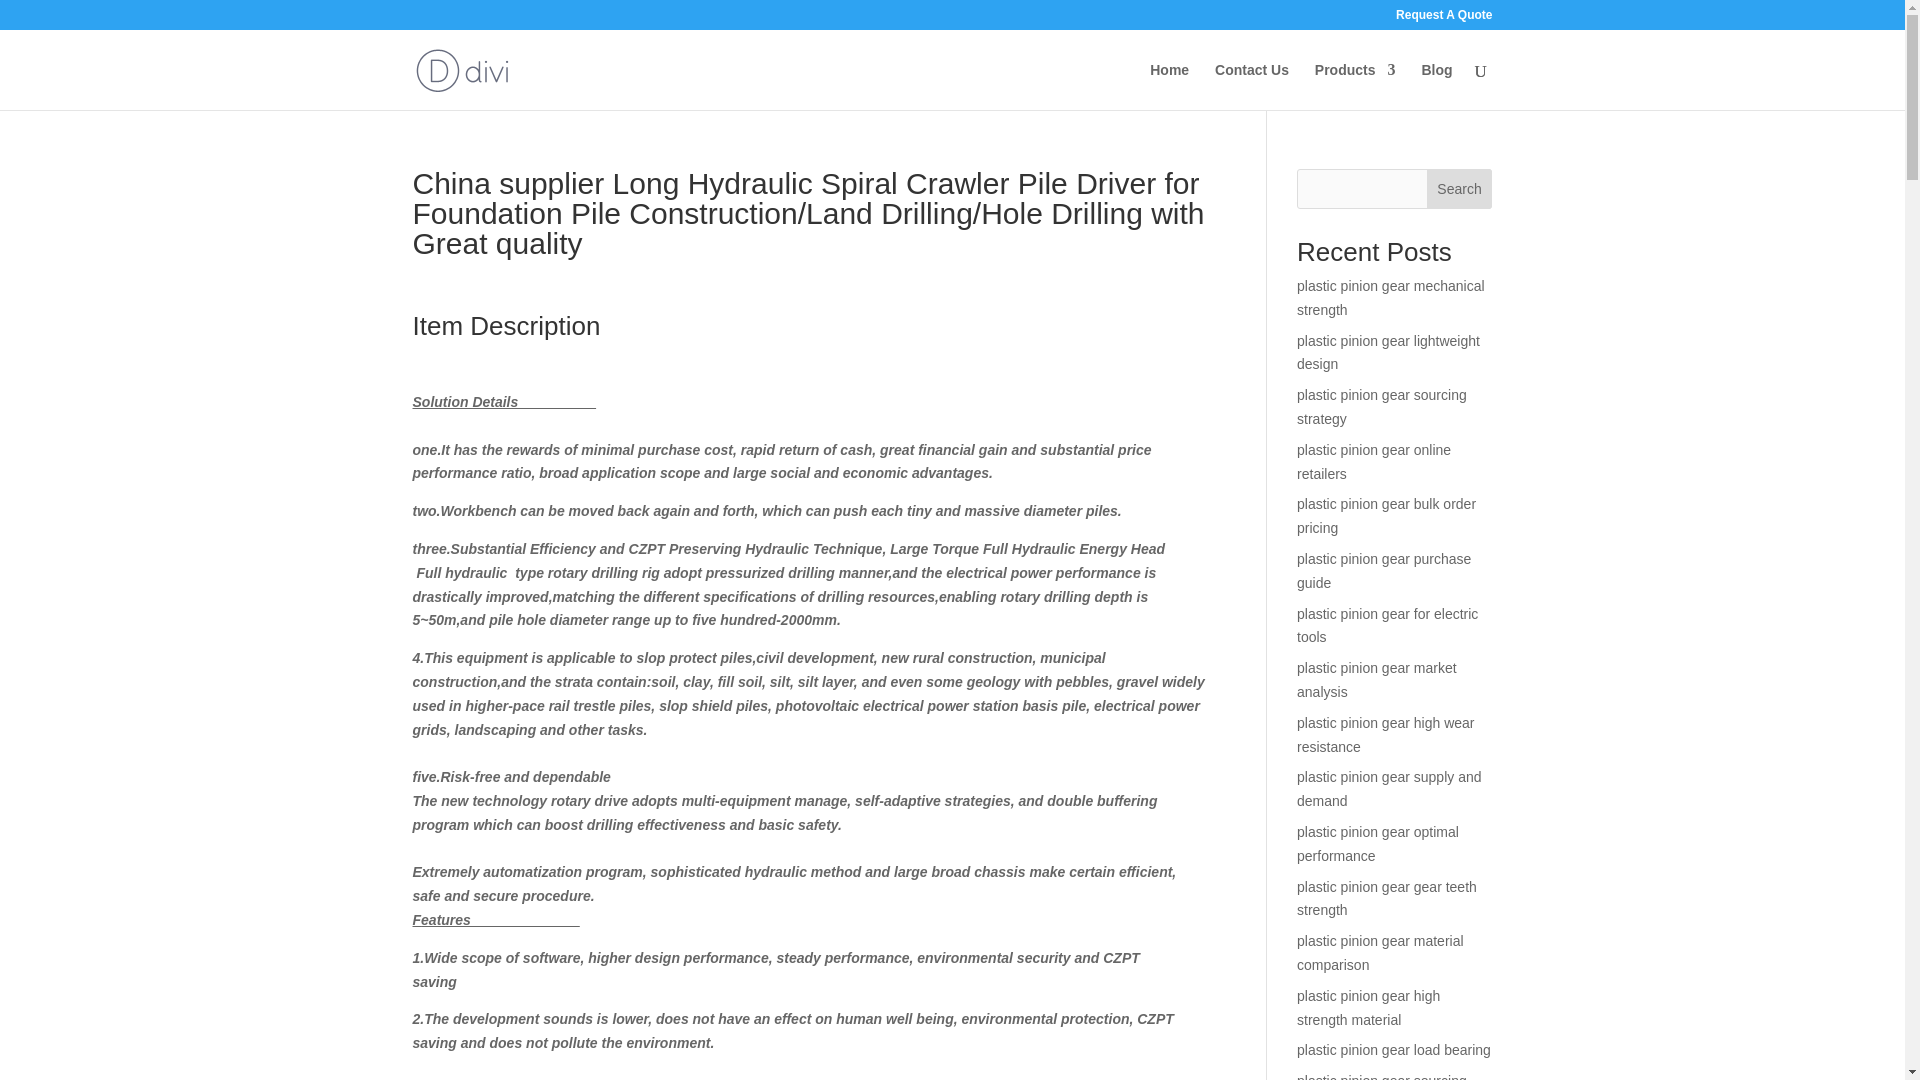  What do you see at coordinates (1252, 86) in the screenshot?
I see `Contact Us` at bounding box center [1252, 86].